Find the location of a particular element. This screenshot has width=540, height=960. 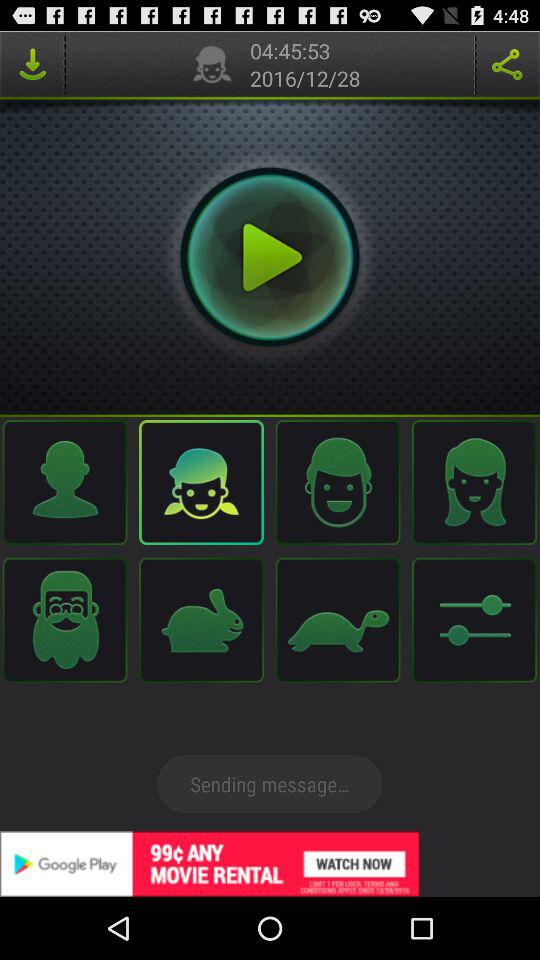

click save icon is located at coordinates (32, 64).